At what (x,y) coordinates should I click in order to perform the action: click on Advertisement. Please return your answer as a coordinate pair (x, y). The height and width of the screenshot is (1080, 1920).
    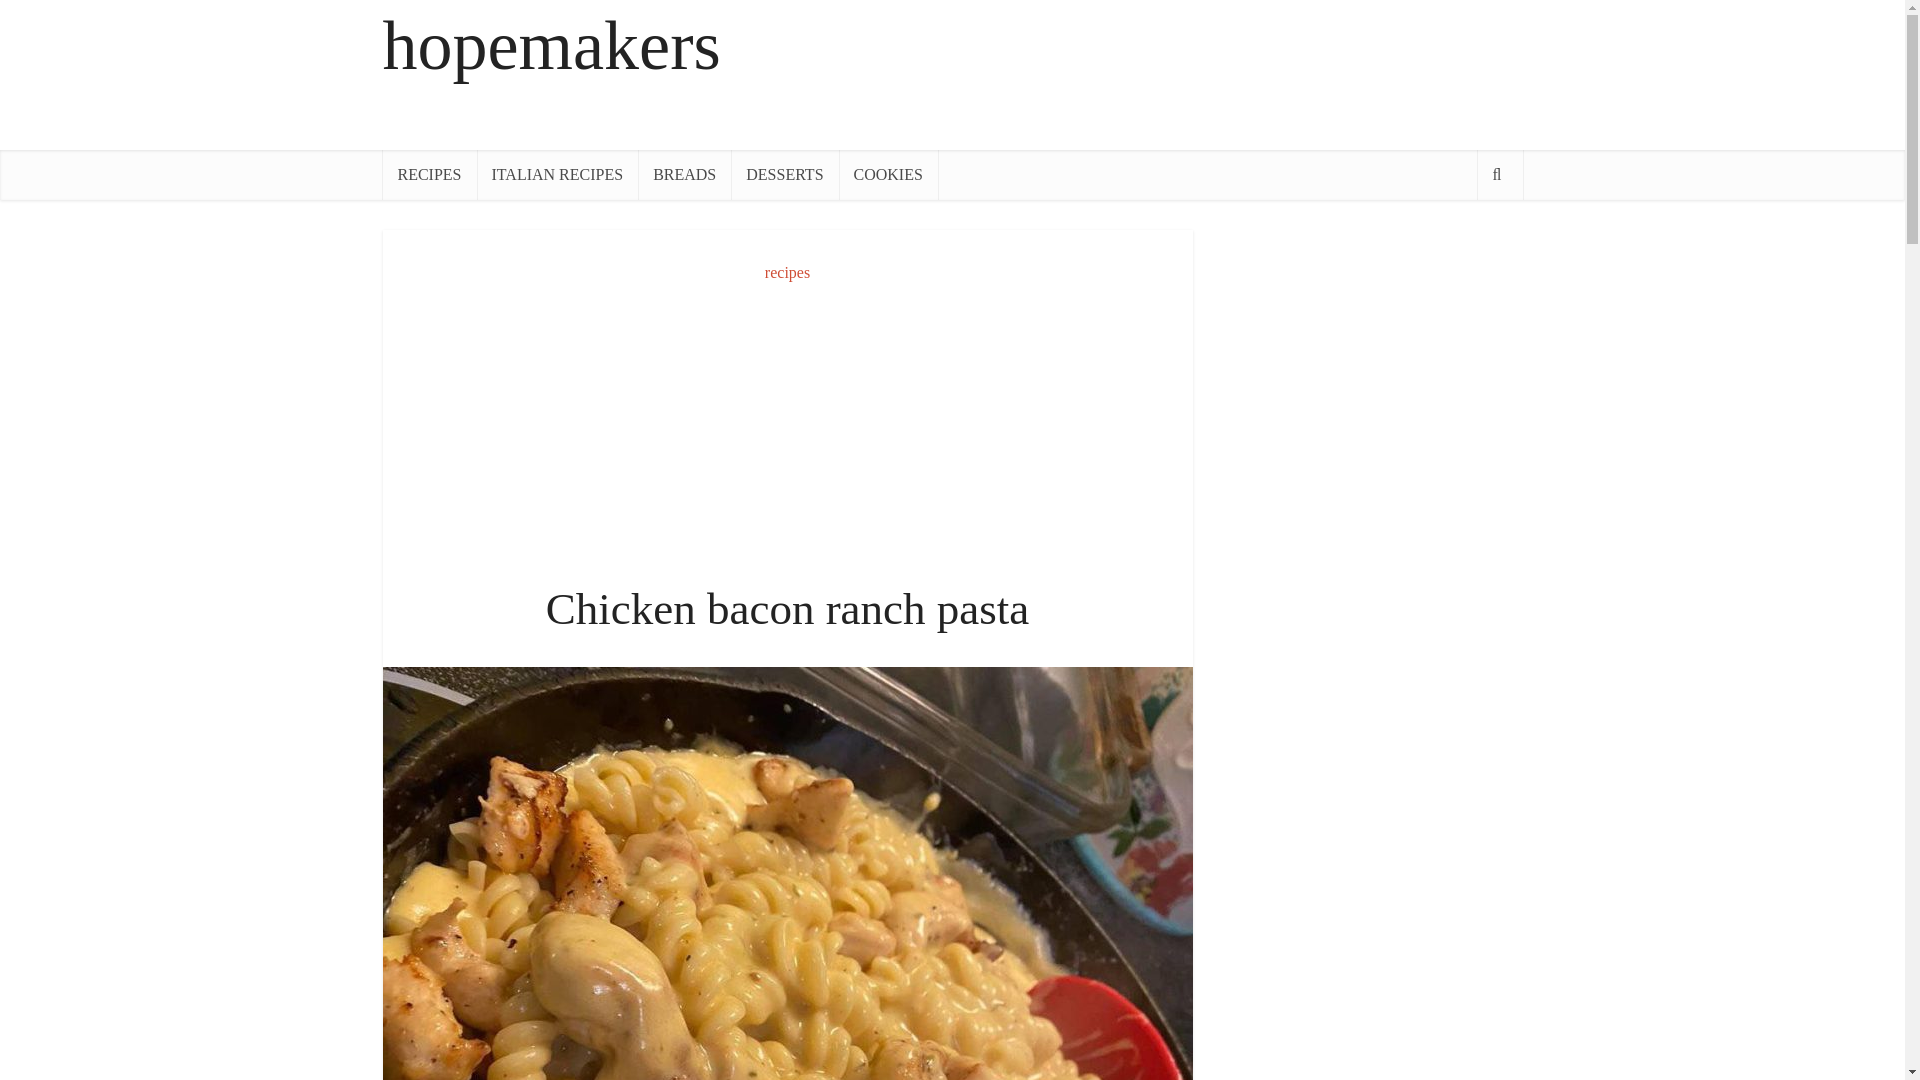
    Looking at the image, I should click on (787, 433).